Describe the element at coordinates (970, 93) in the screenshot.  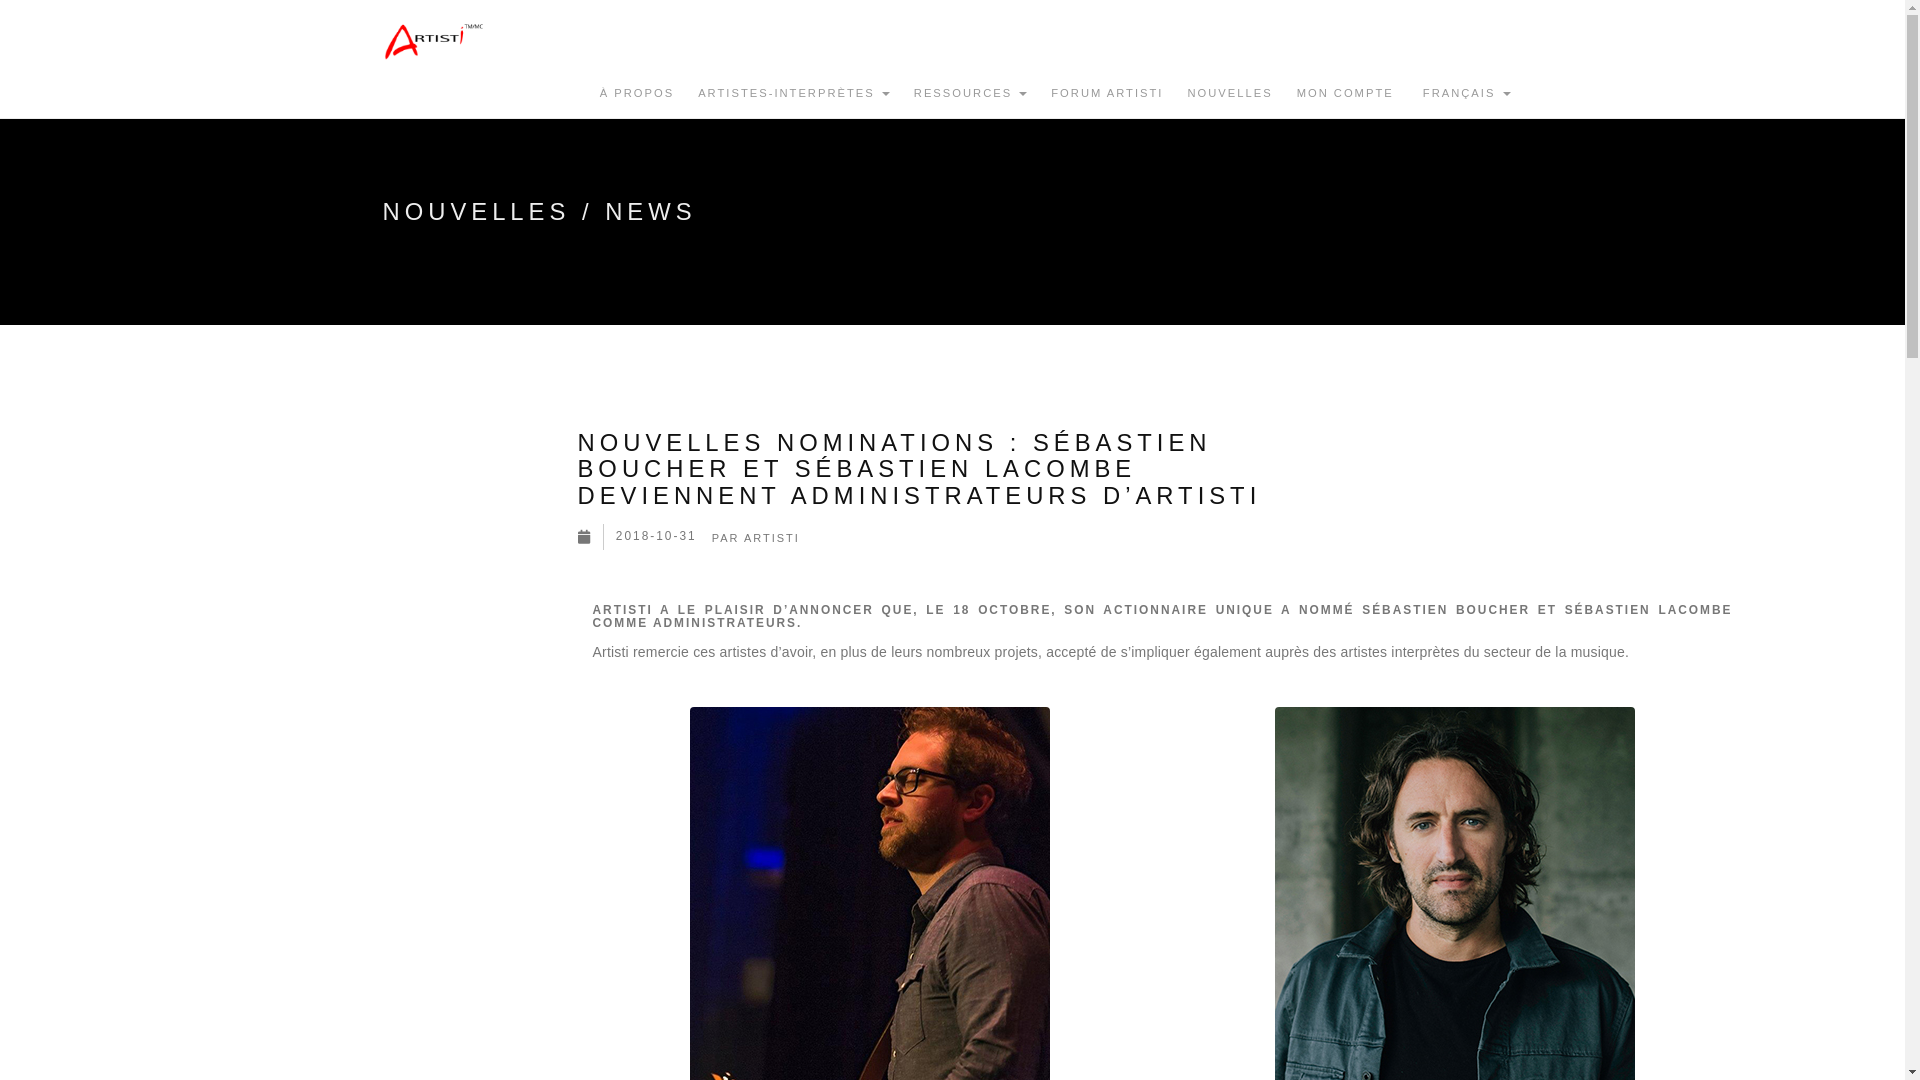
I see `RESSOURCES` at that location.